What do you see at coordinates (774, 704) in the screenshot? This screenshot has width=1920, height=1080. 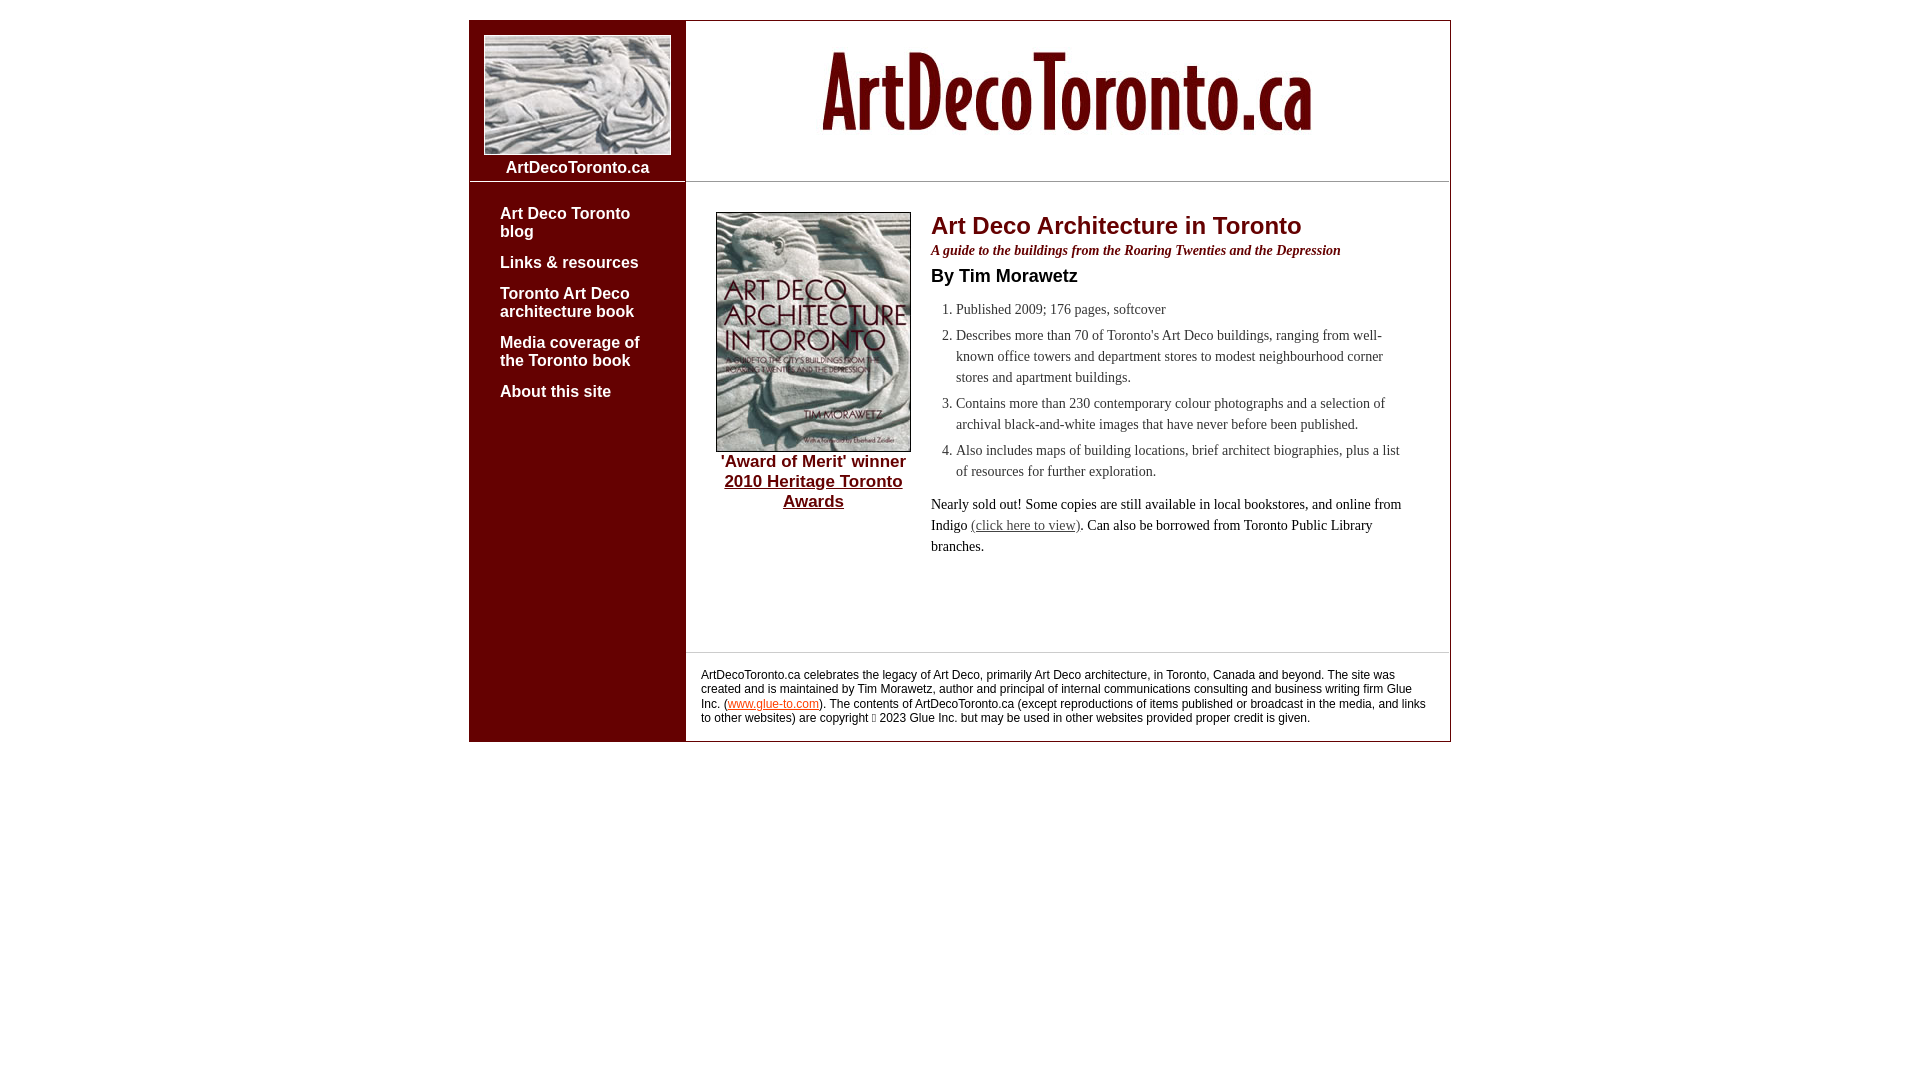 I see `www.glue-to.com` at bounding box center [774, 704].